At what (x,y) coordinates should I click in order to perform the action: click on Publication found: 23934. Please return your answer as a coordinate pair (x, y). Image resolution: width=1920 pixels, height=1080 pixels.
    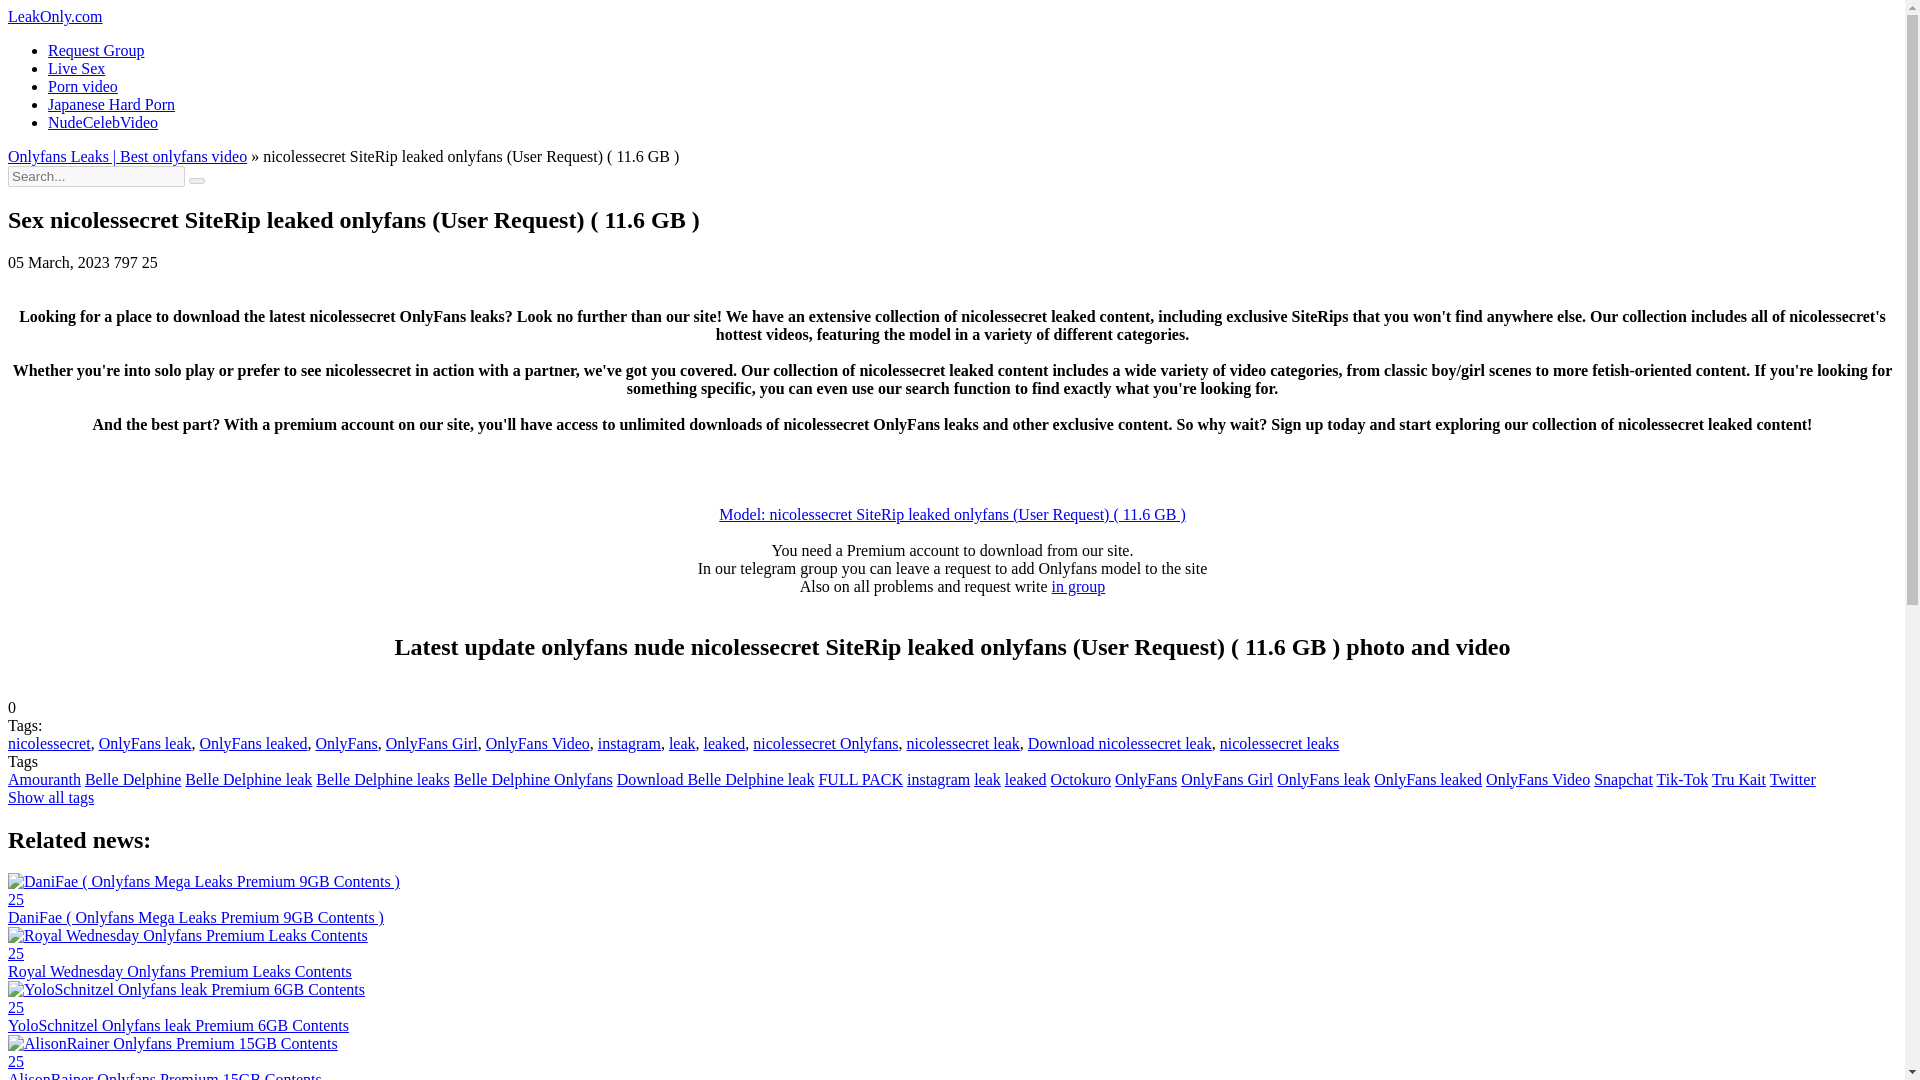
    Looking at the image, I should click on (1146, 780).